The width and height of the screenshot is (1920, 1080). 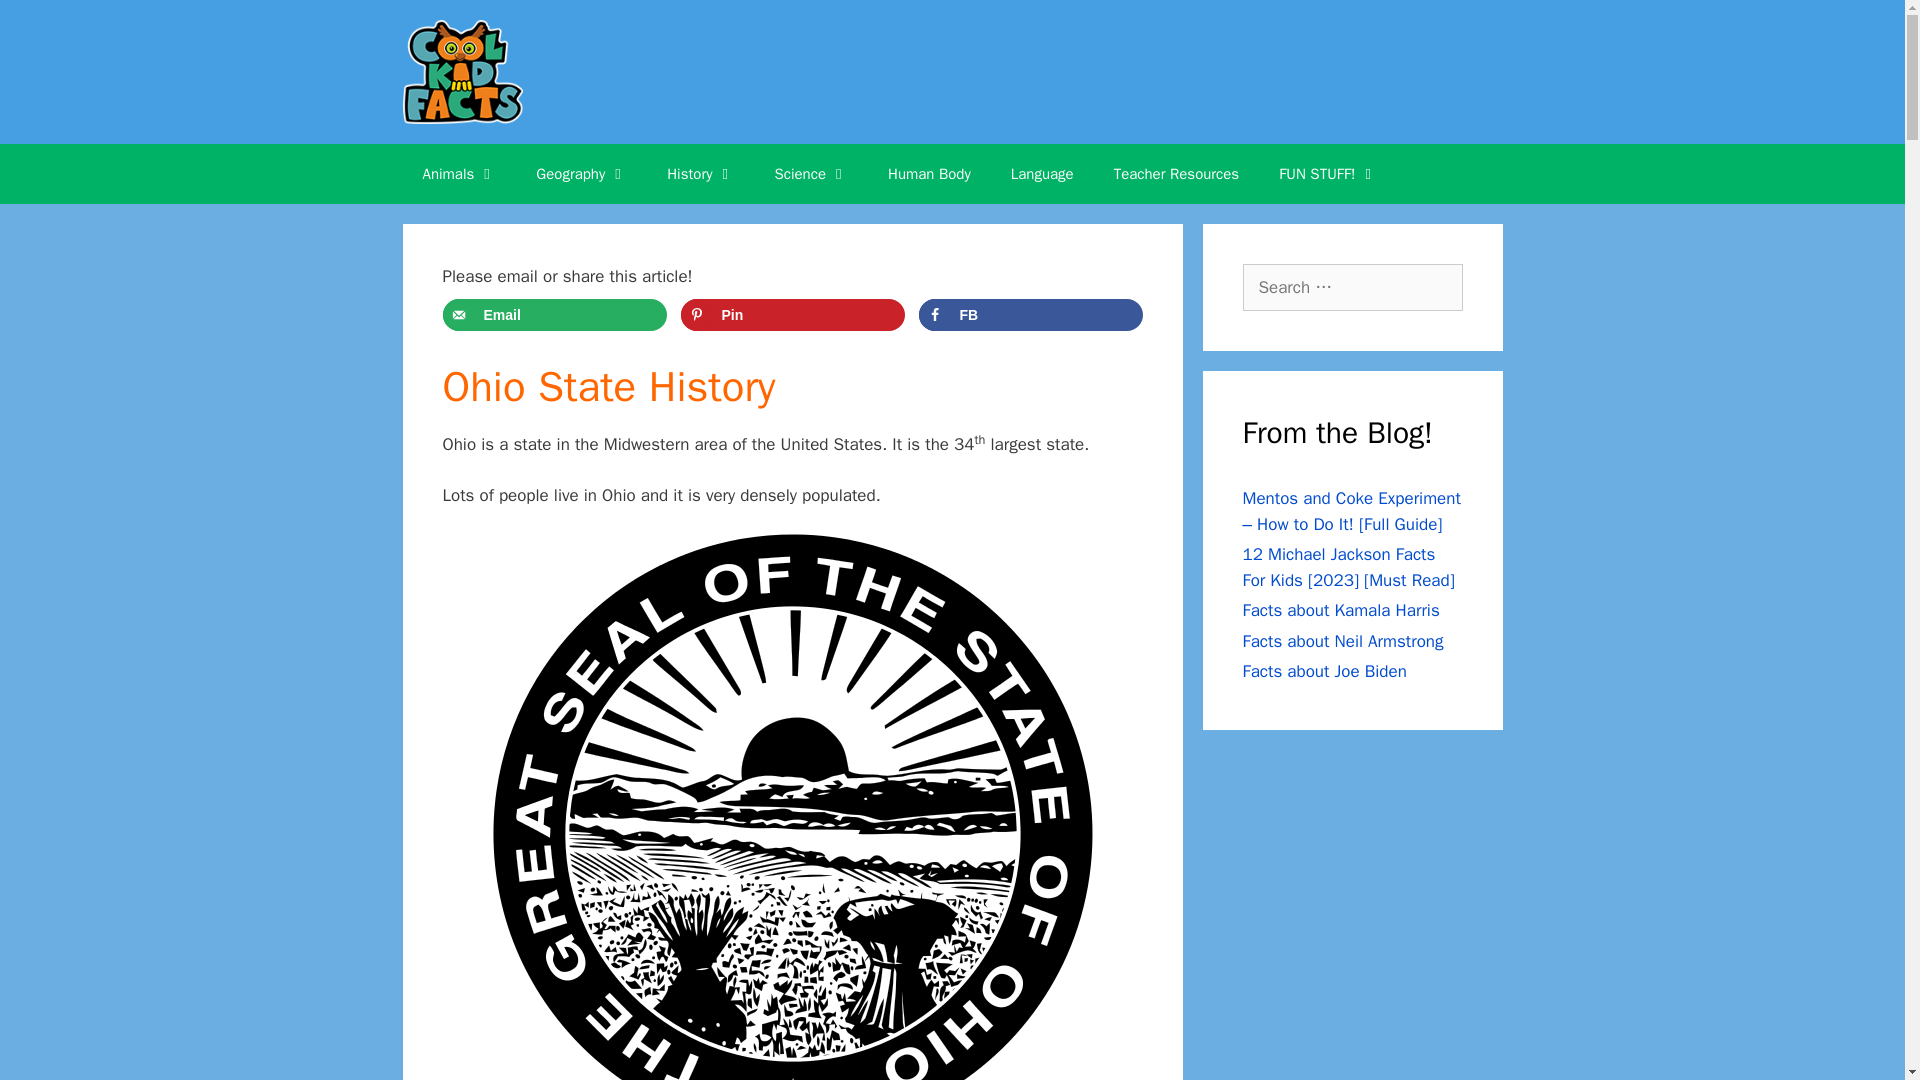 I want to click on Save to Pinterest, so click(x=792, y=314).